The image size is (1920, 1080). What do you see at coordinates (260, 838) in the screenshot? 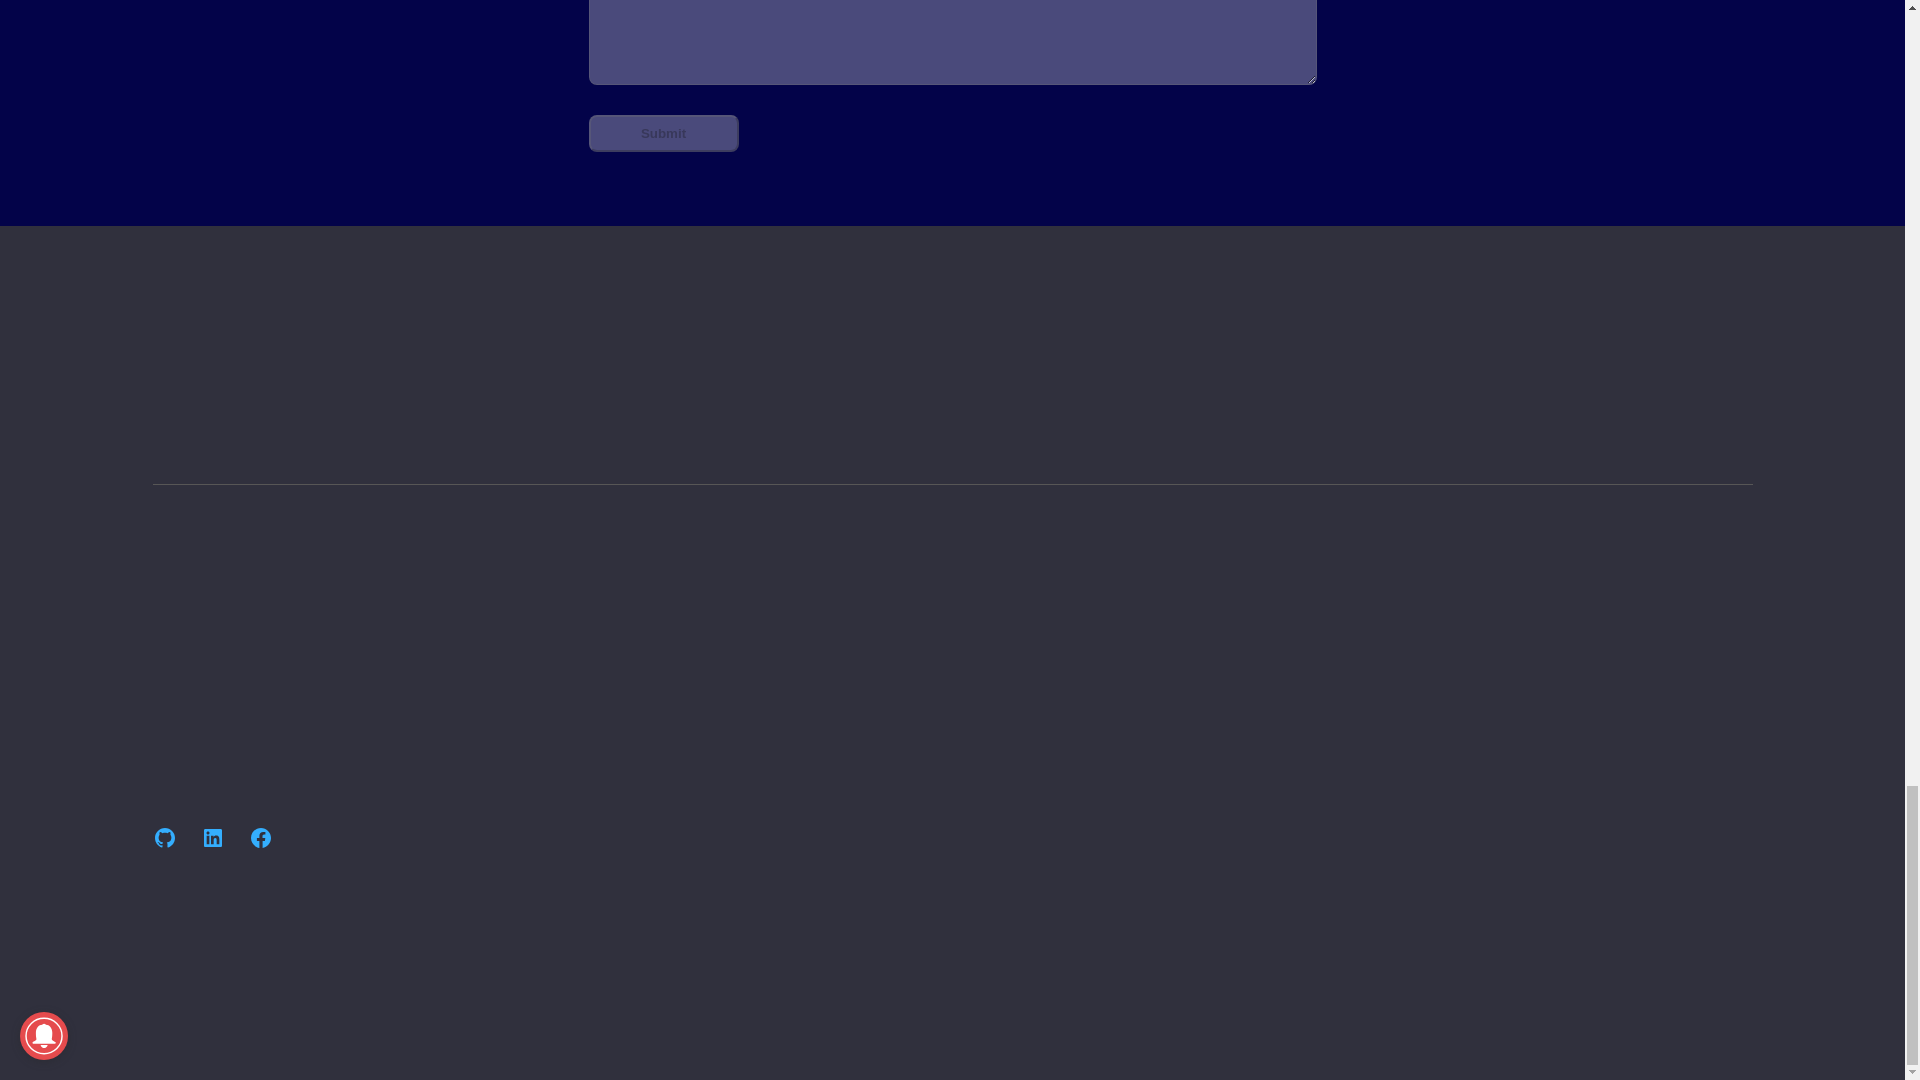
I see `Facebook` at bounding box center [260, 838].